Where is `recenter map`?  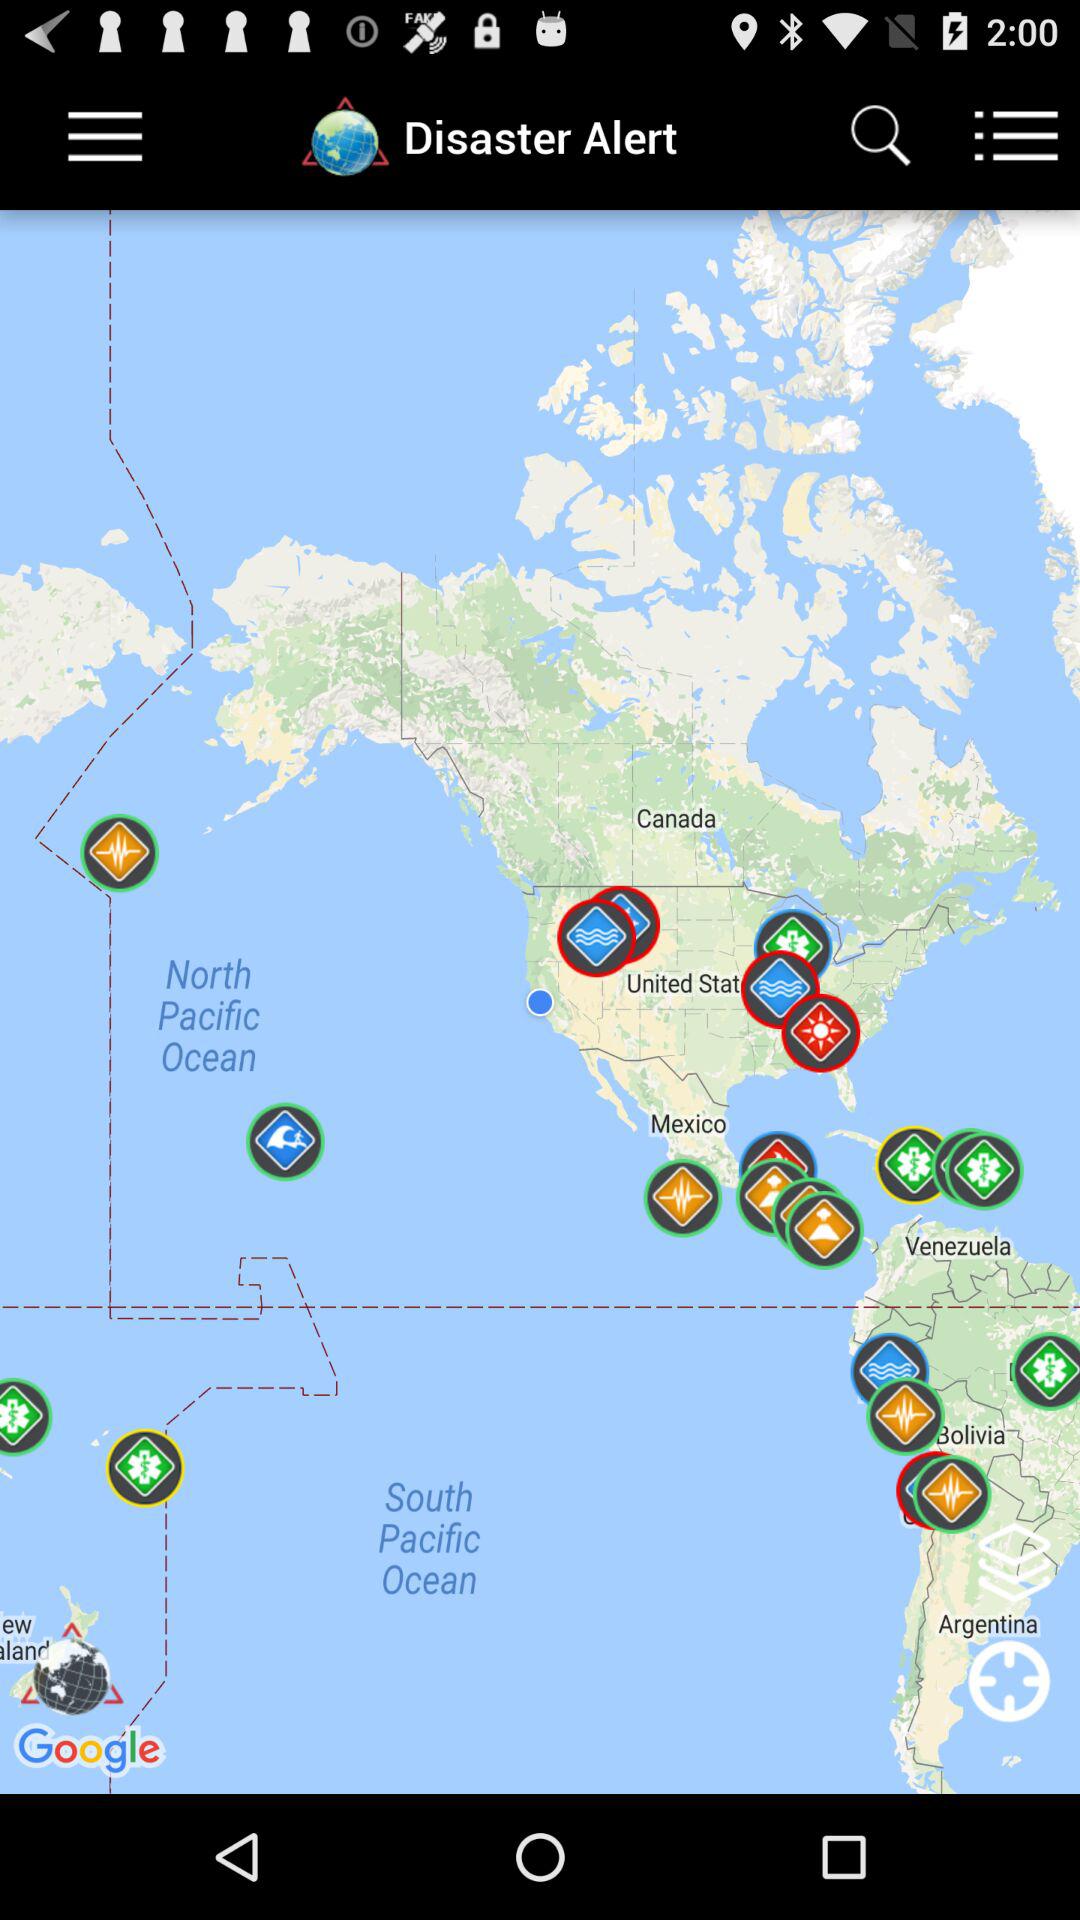
recenter map is located at coordinates (1010, 1708).